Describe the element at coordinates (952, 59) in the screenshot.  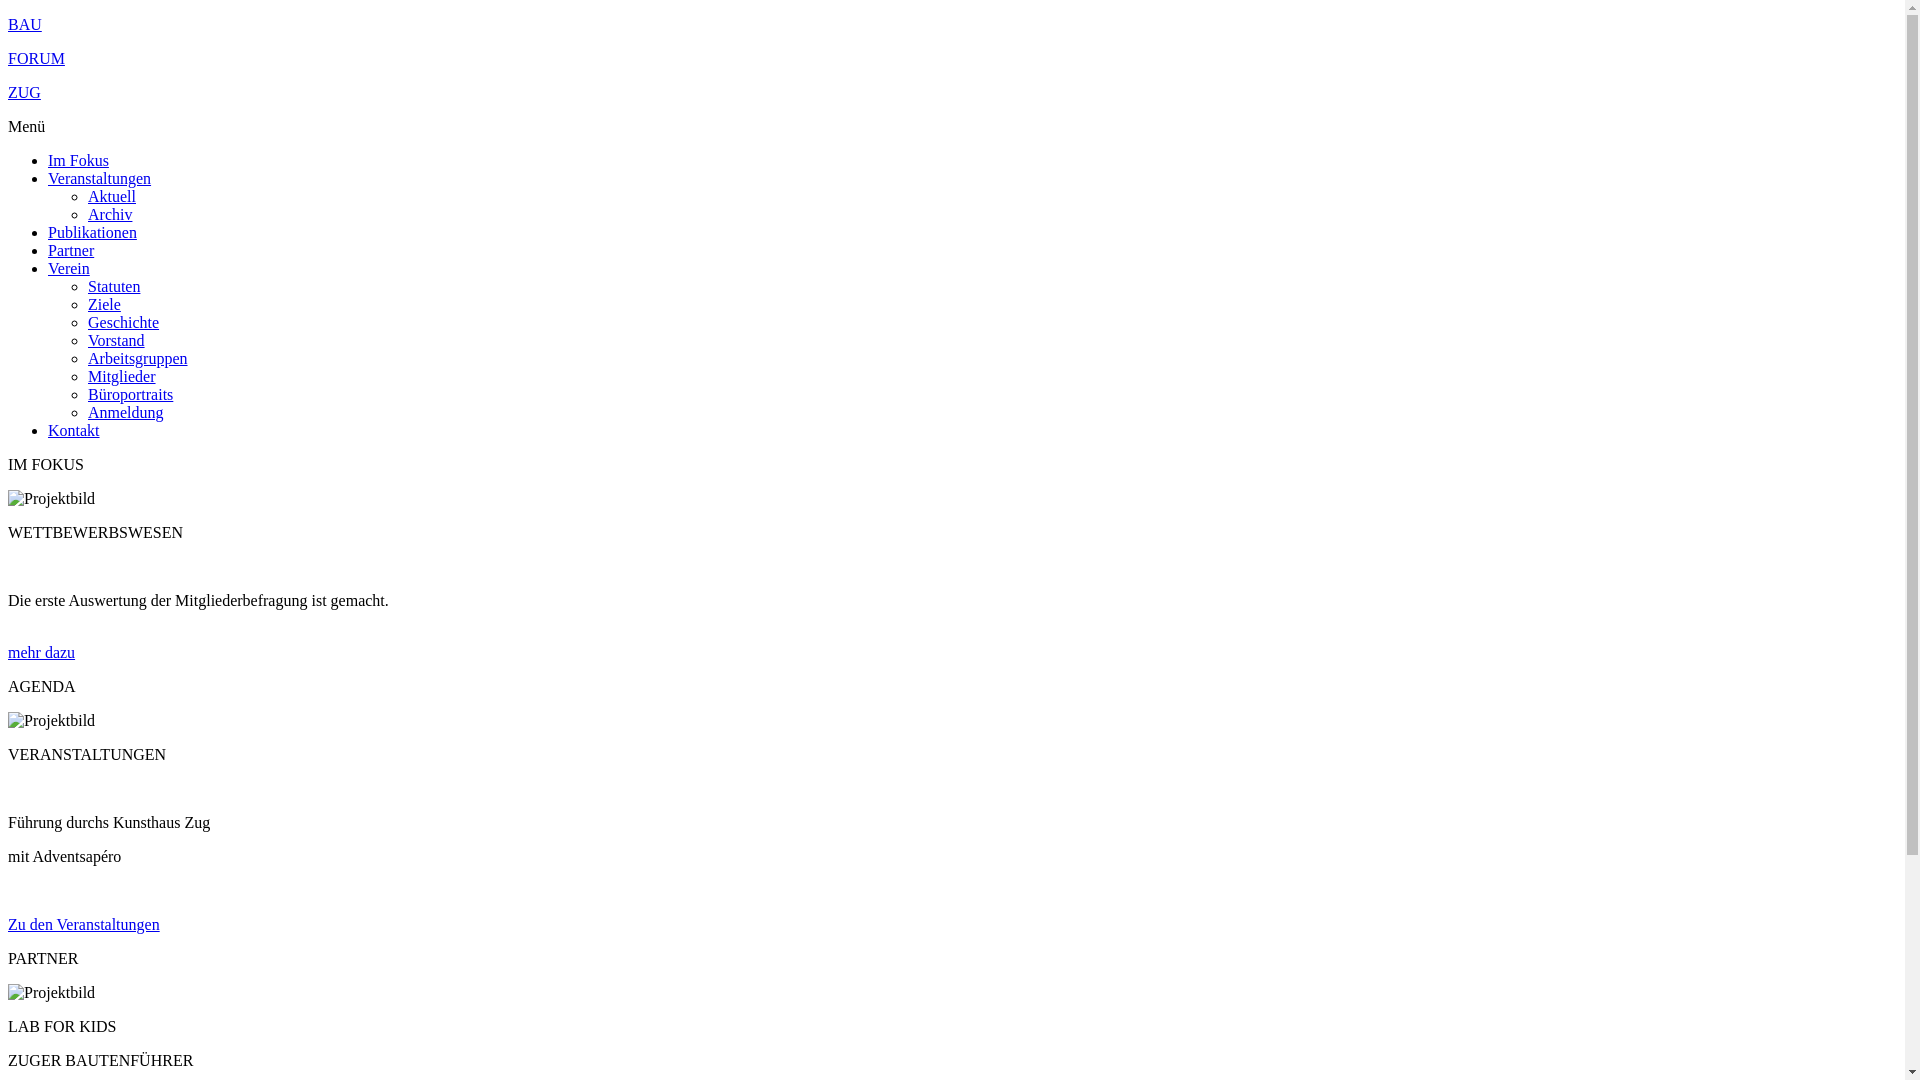
I see `BAU
FORUM
ZUG` at that location.